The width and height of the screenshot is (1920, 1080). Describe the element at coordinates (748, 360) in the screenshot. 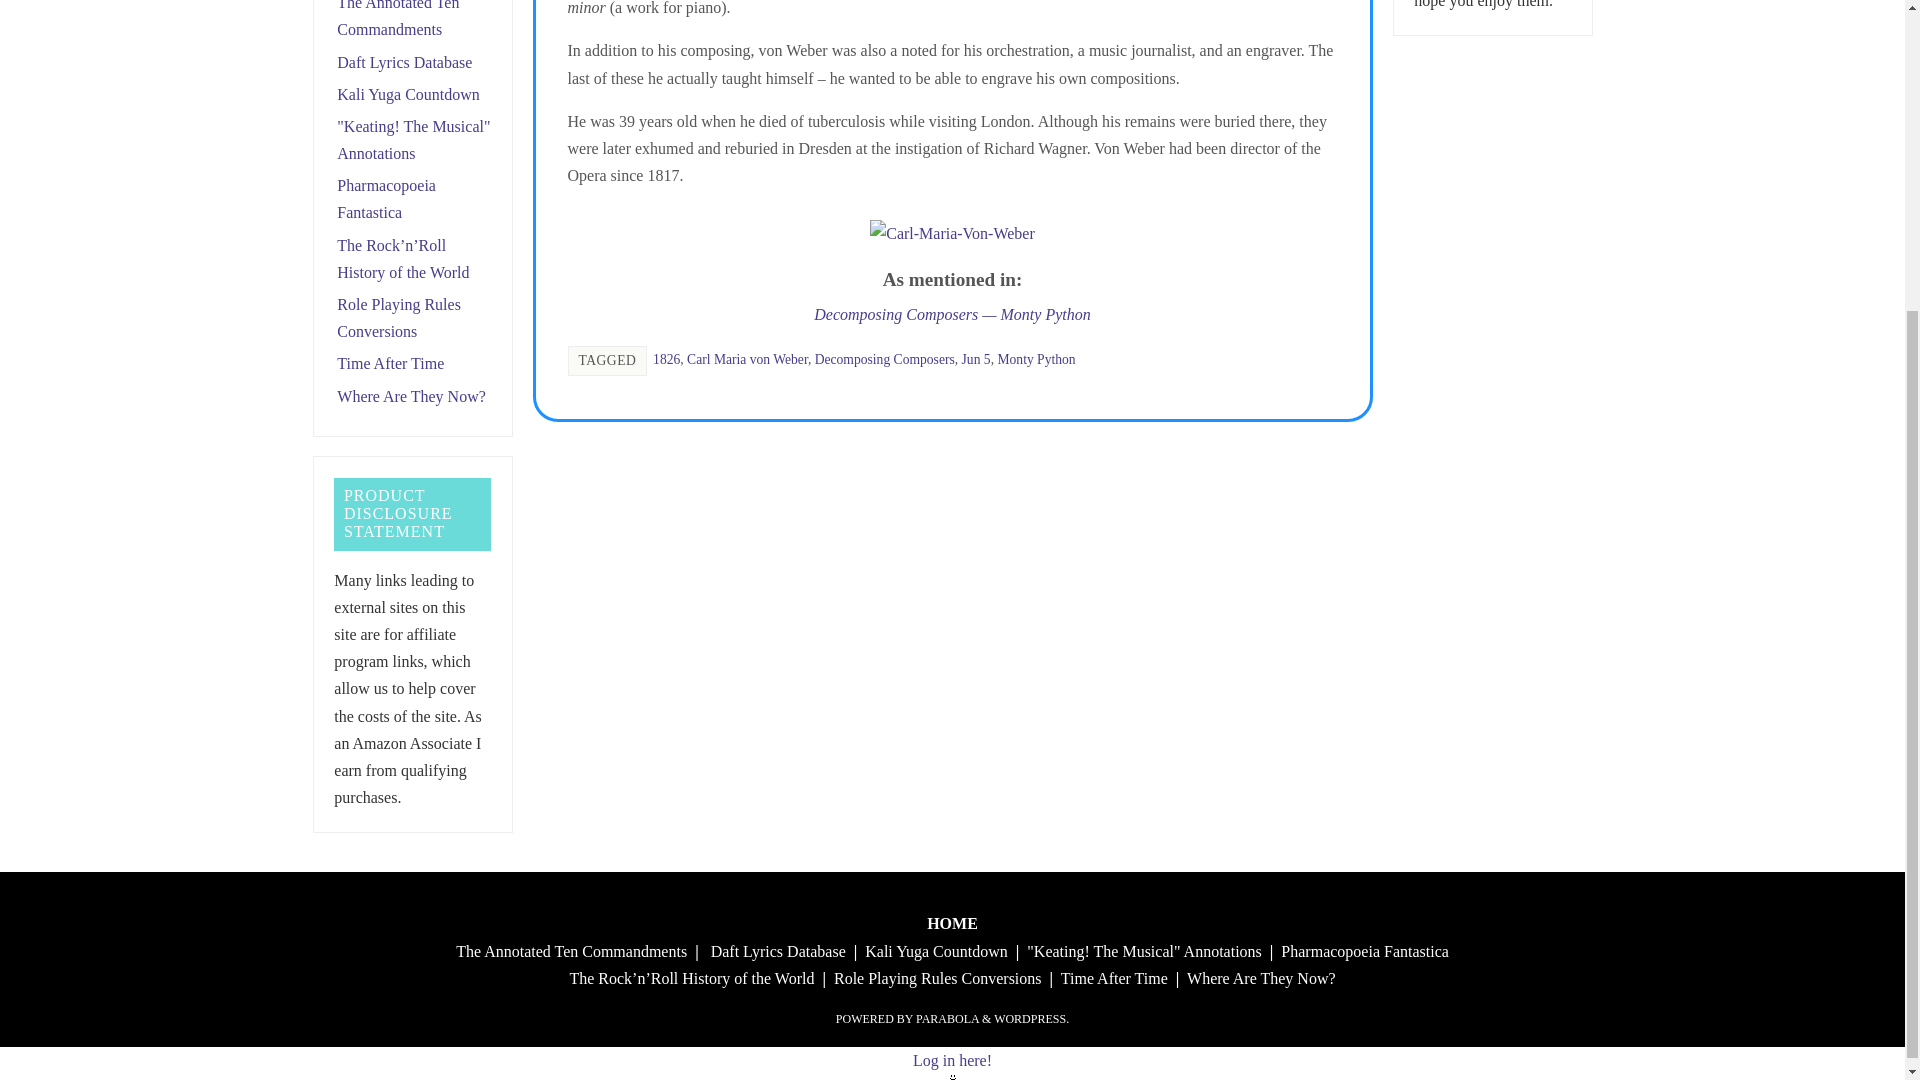

I see `Carl Maria von Weber` at that location.